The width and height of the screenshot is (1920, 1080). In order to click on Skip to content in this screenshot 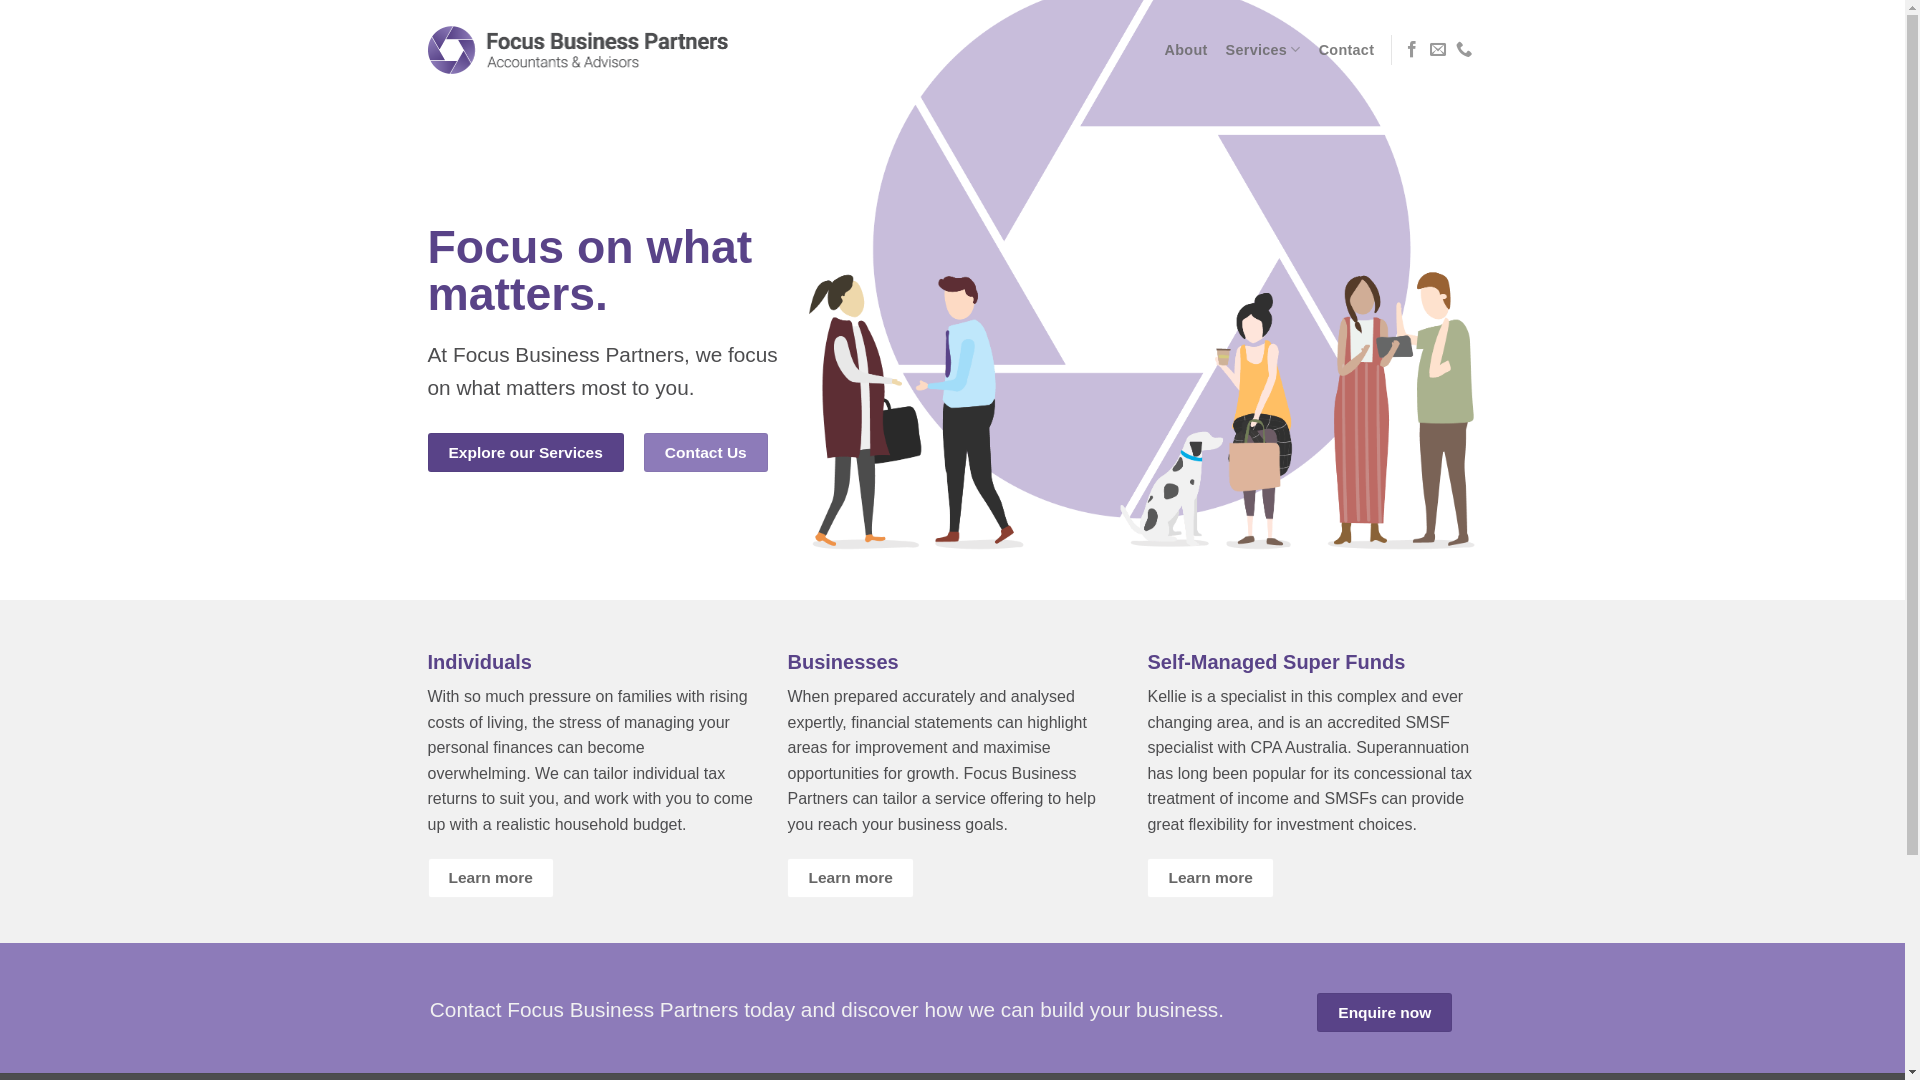, I will do `click(0, 0)`.